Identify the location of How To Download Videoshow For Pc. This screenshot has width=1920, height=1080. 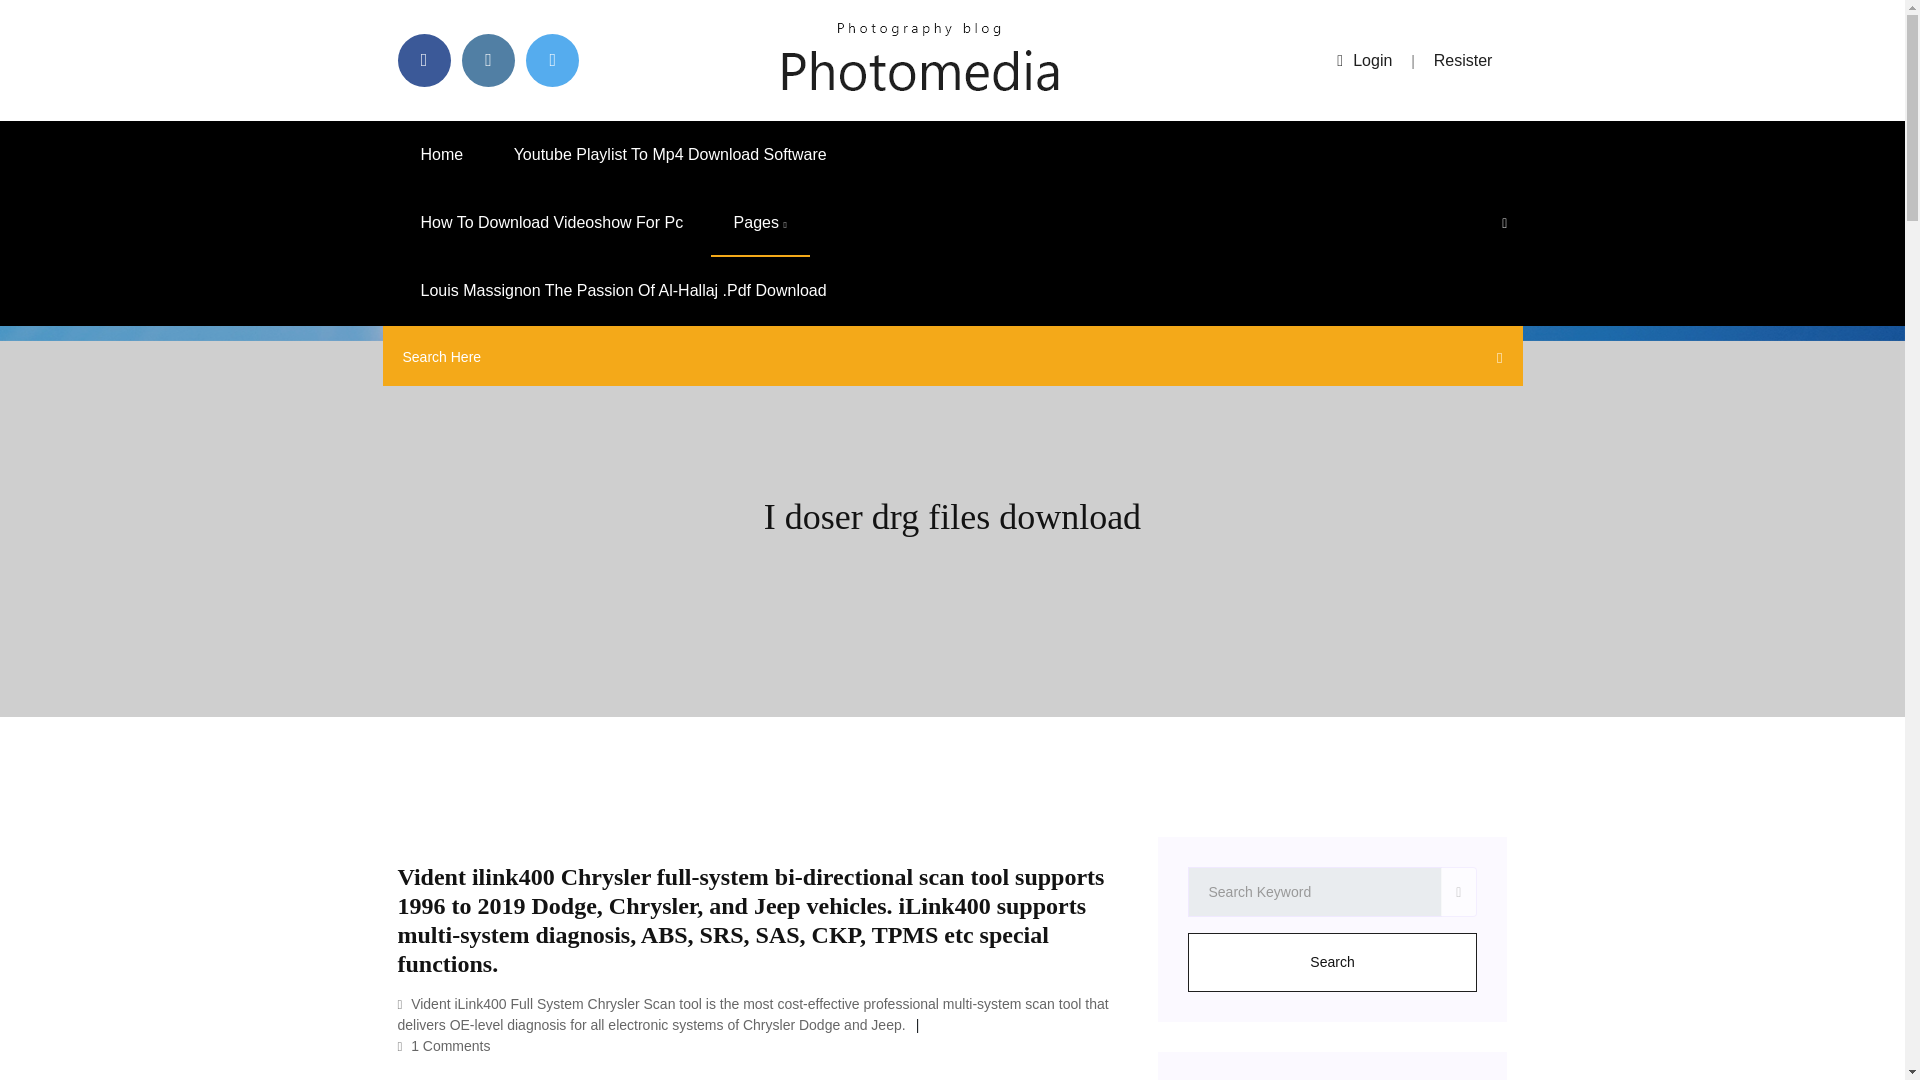
(552, 223).